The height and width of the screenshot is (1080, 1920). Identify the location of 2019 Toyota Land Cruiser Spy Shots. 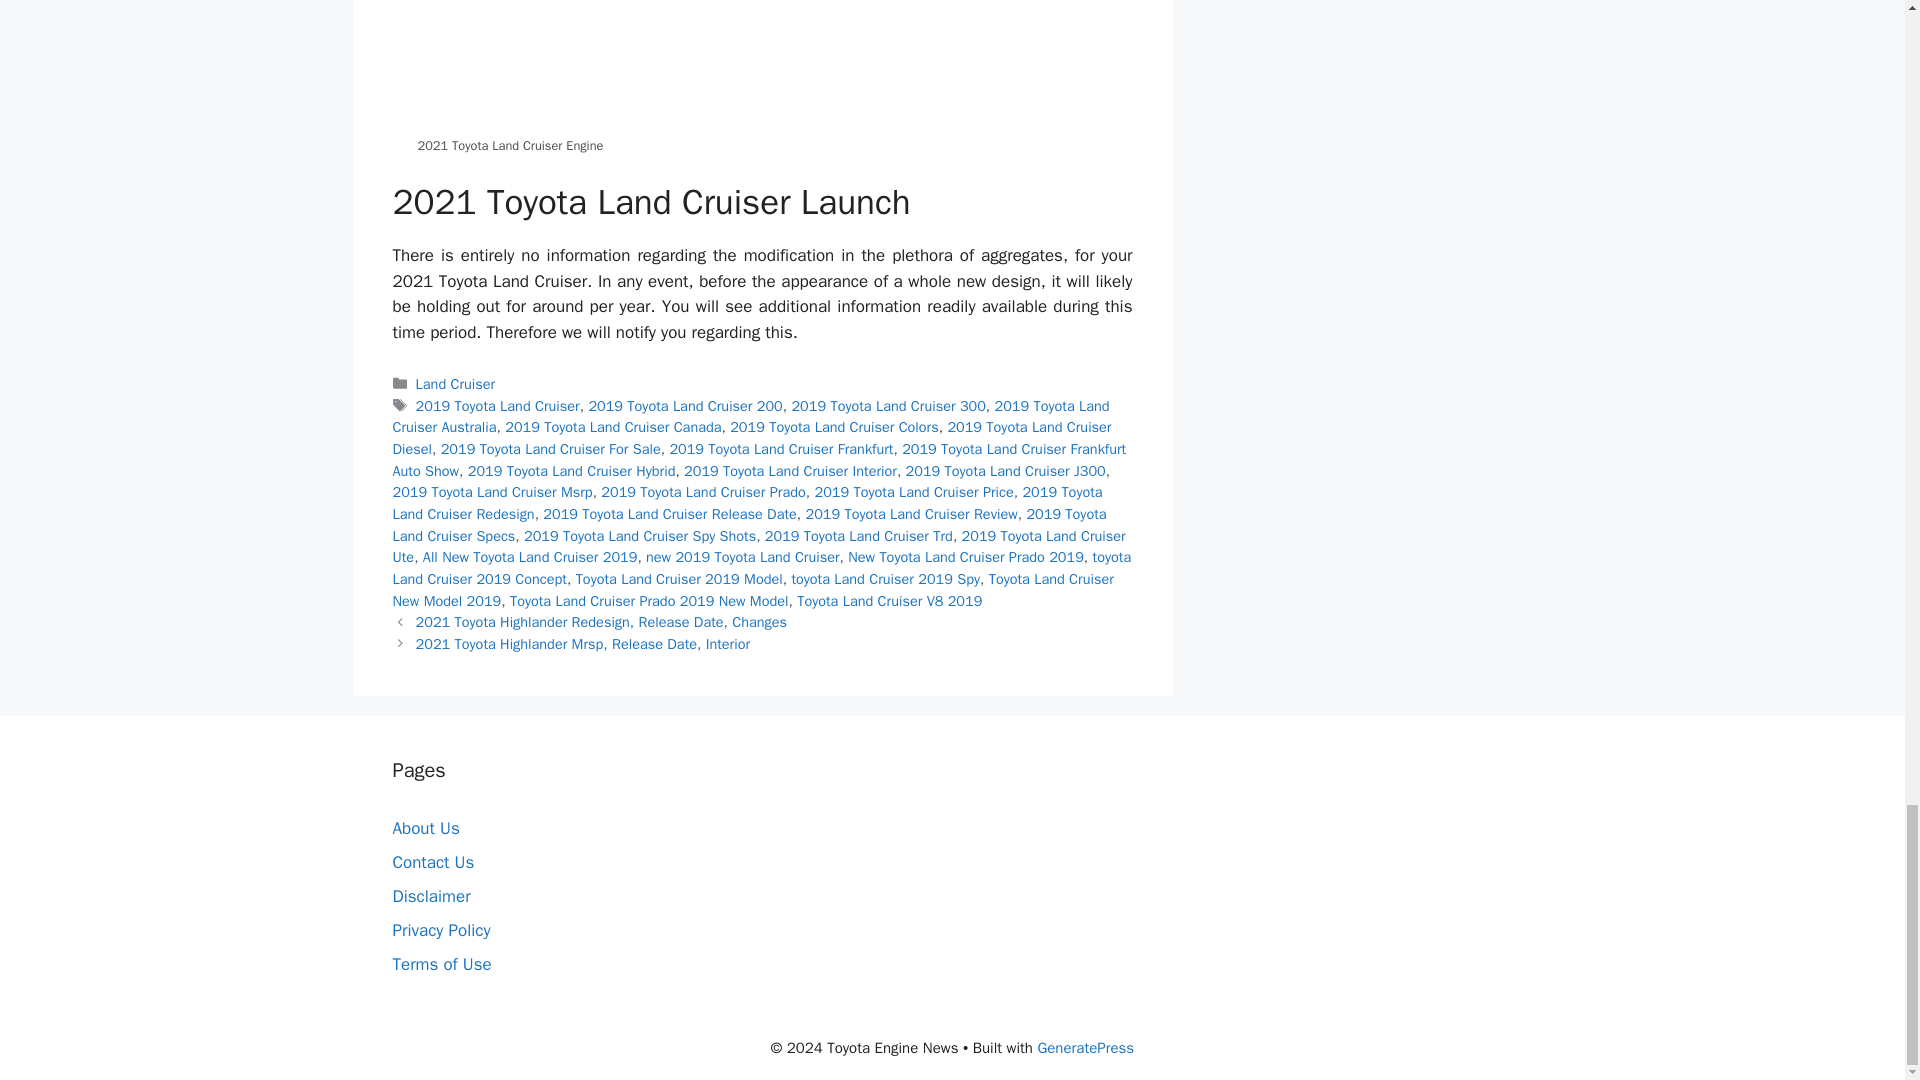
(640, 536).